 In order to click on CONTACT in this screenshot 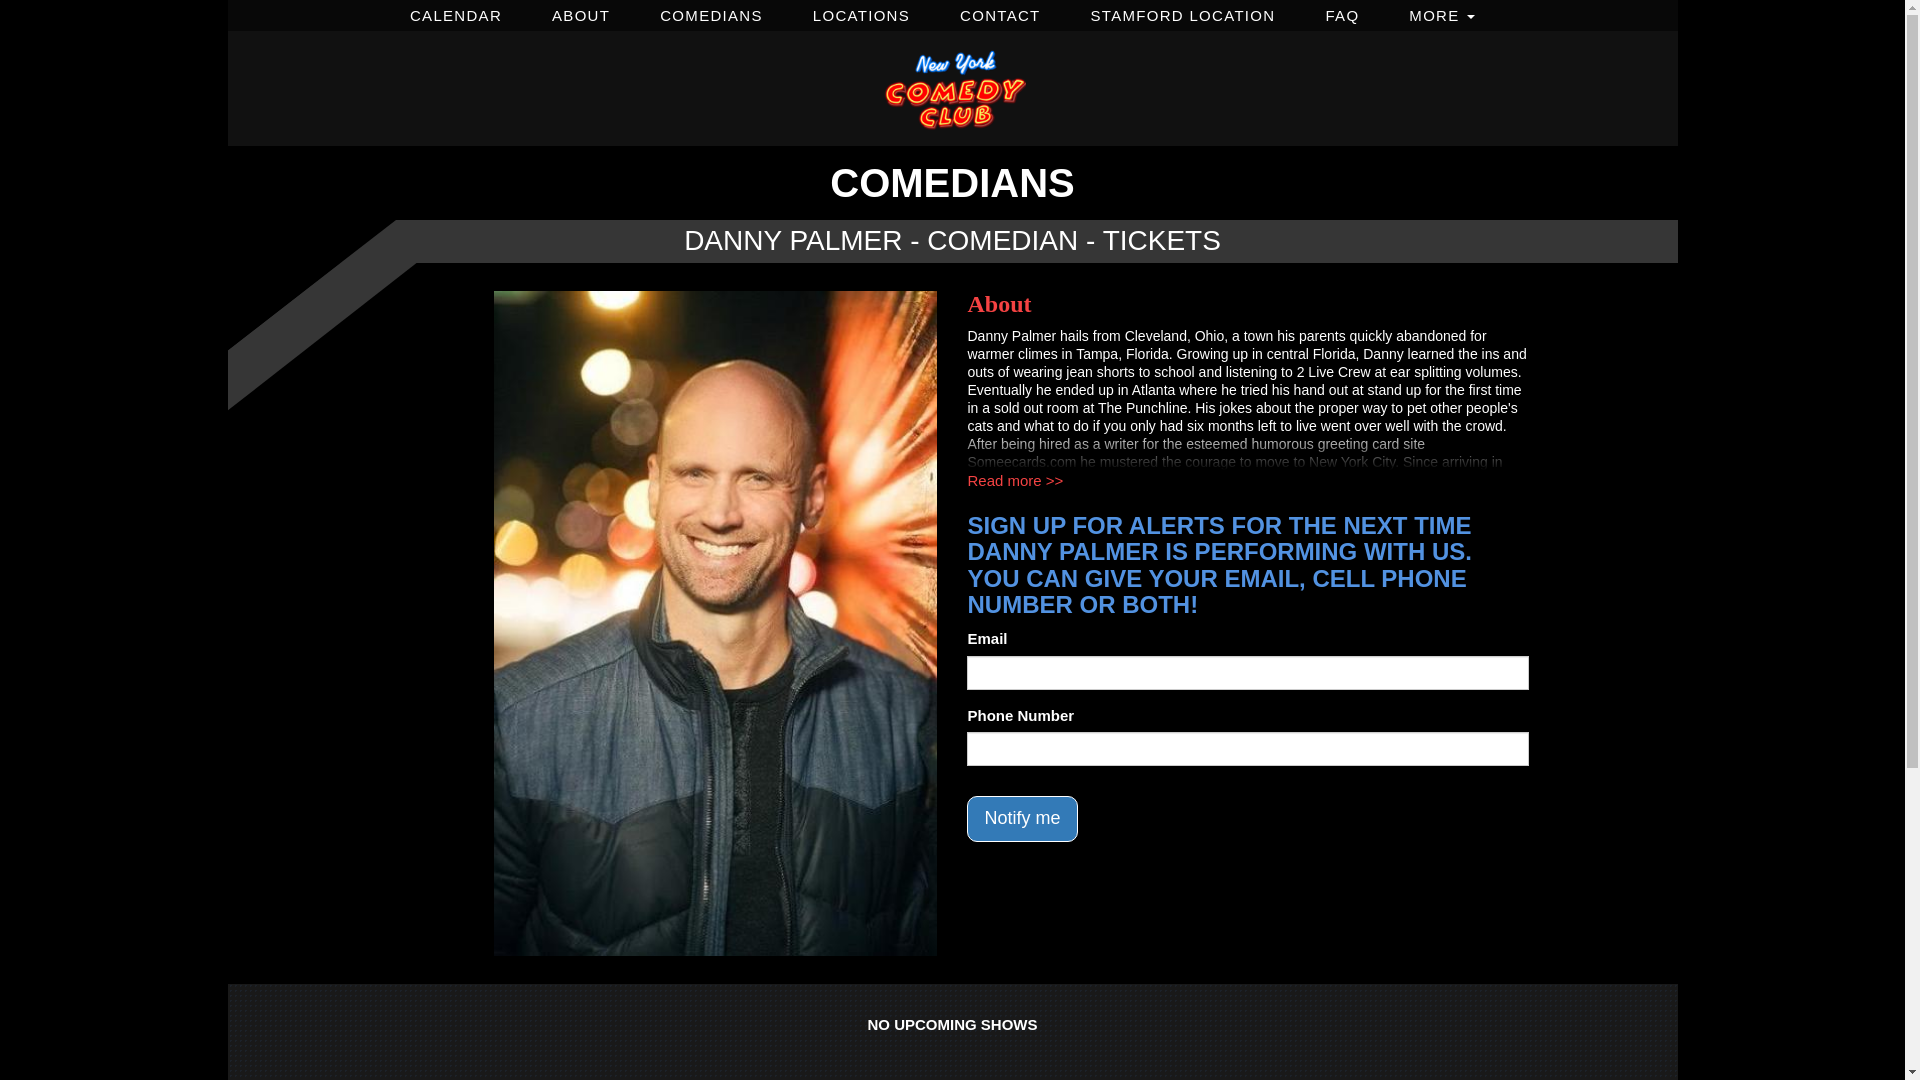, I will do `click(999, 12)`.